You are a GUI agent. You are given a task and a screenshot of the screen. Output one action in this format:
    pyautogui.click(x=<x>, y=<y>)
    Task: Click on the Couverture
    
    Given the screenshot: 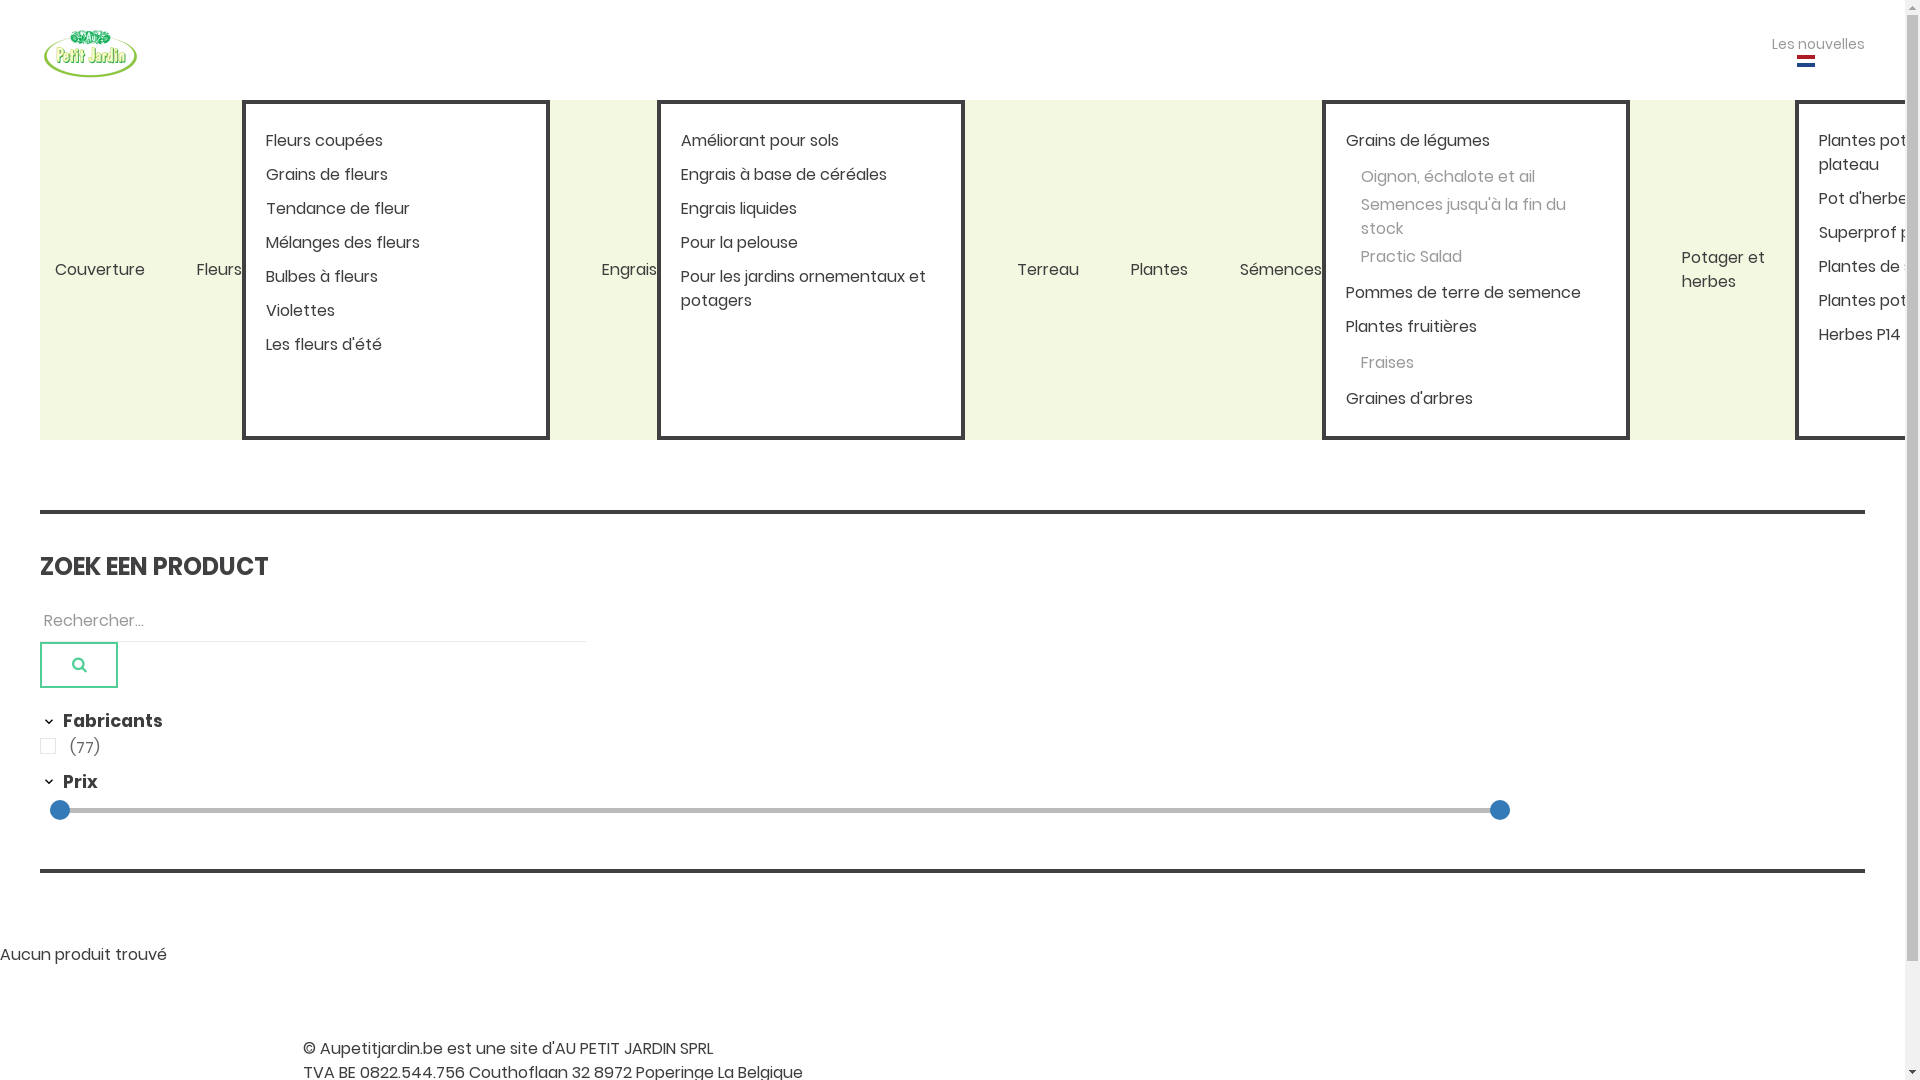 What is the action you would take?
    pyautogui.click(x=100, y=270)
    